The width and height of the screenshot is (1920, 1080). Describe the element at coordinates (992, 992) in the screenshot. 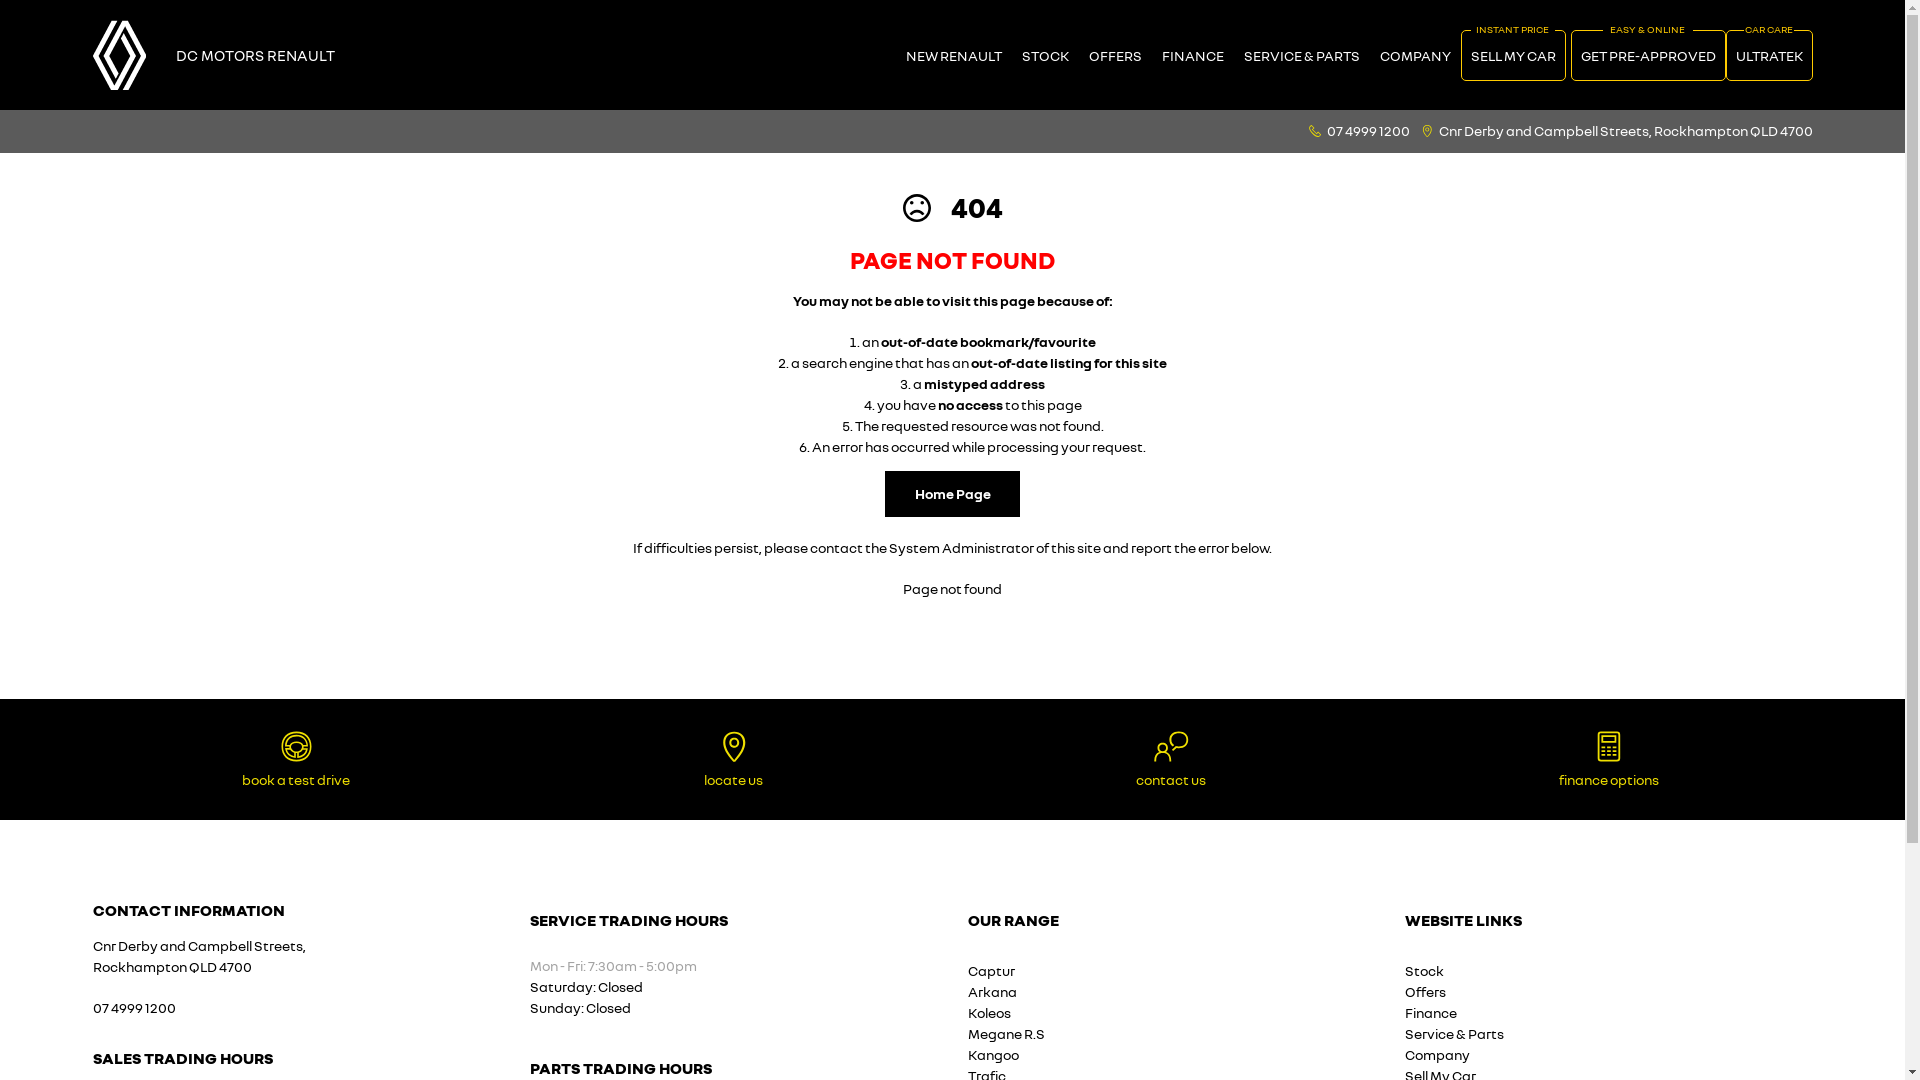

I see `Arkana` at that location.